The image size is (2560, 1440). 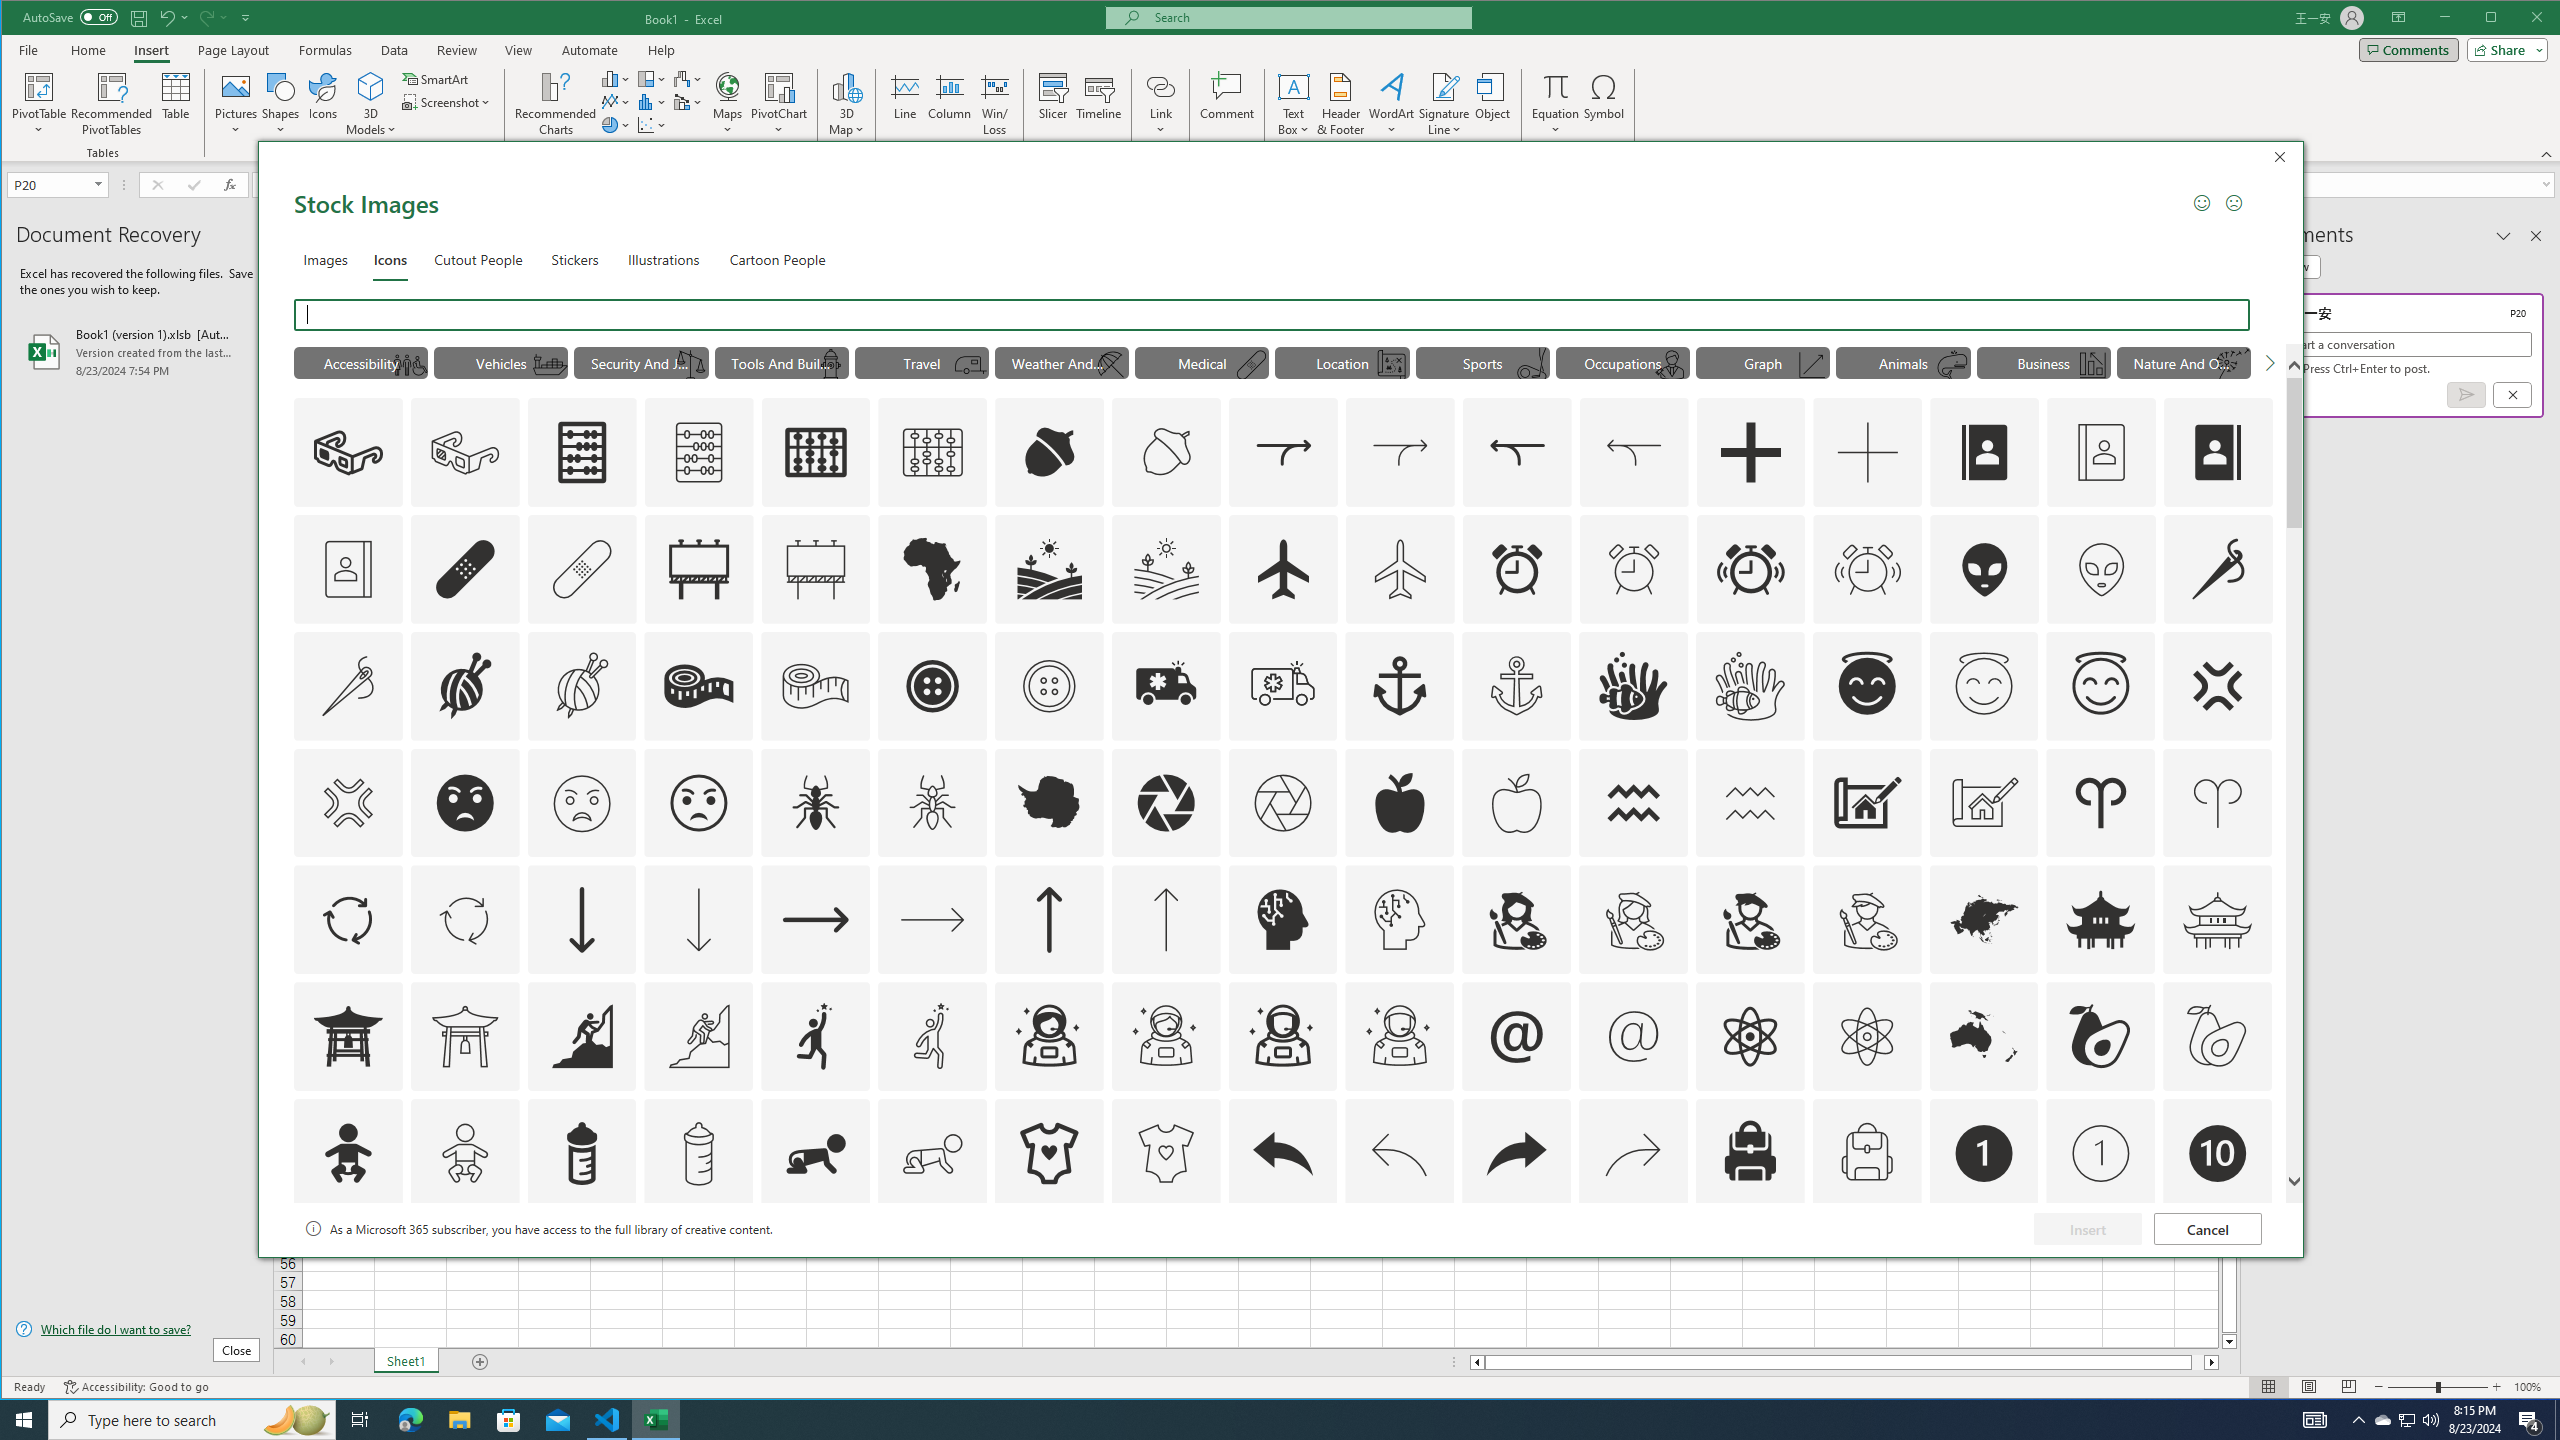 What do you see at coordinates (933, 1036) in the screenshot?
I see `AutomationID: Icons_Aries` at bounding box center [933, 1036].